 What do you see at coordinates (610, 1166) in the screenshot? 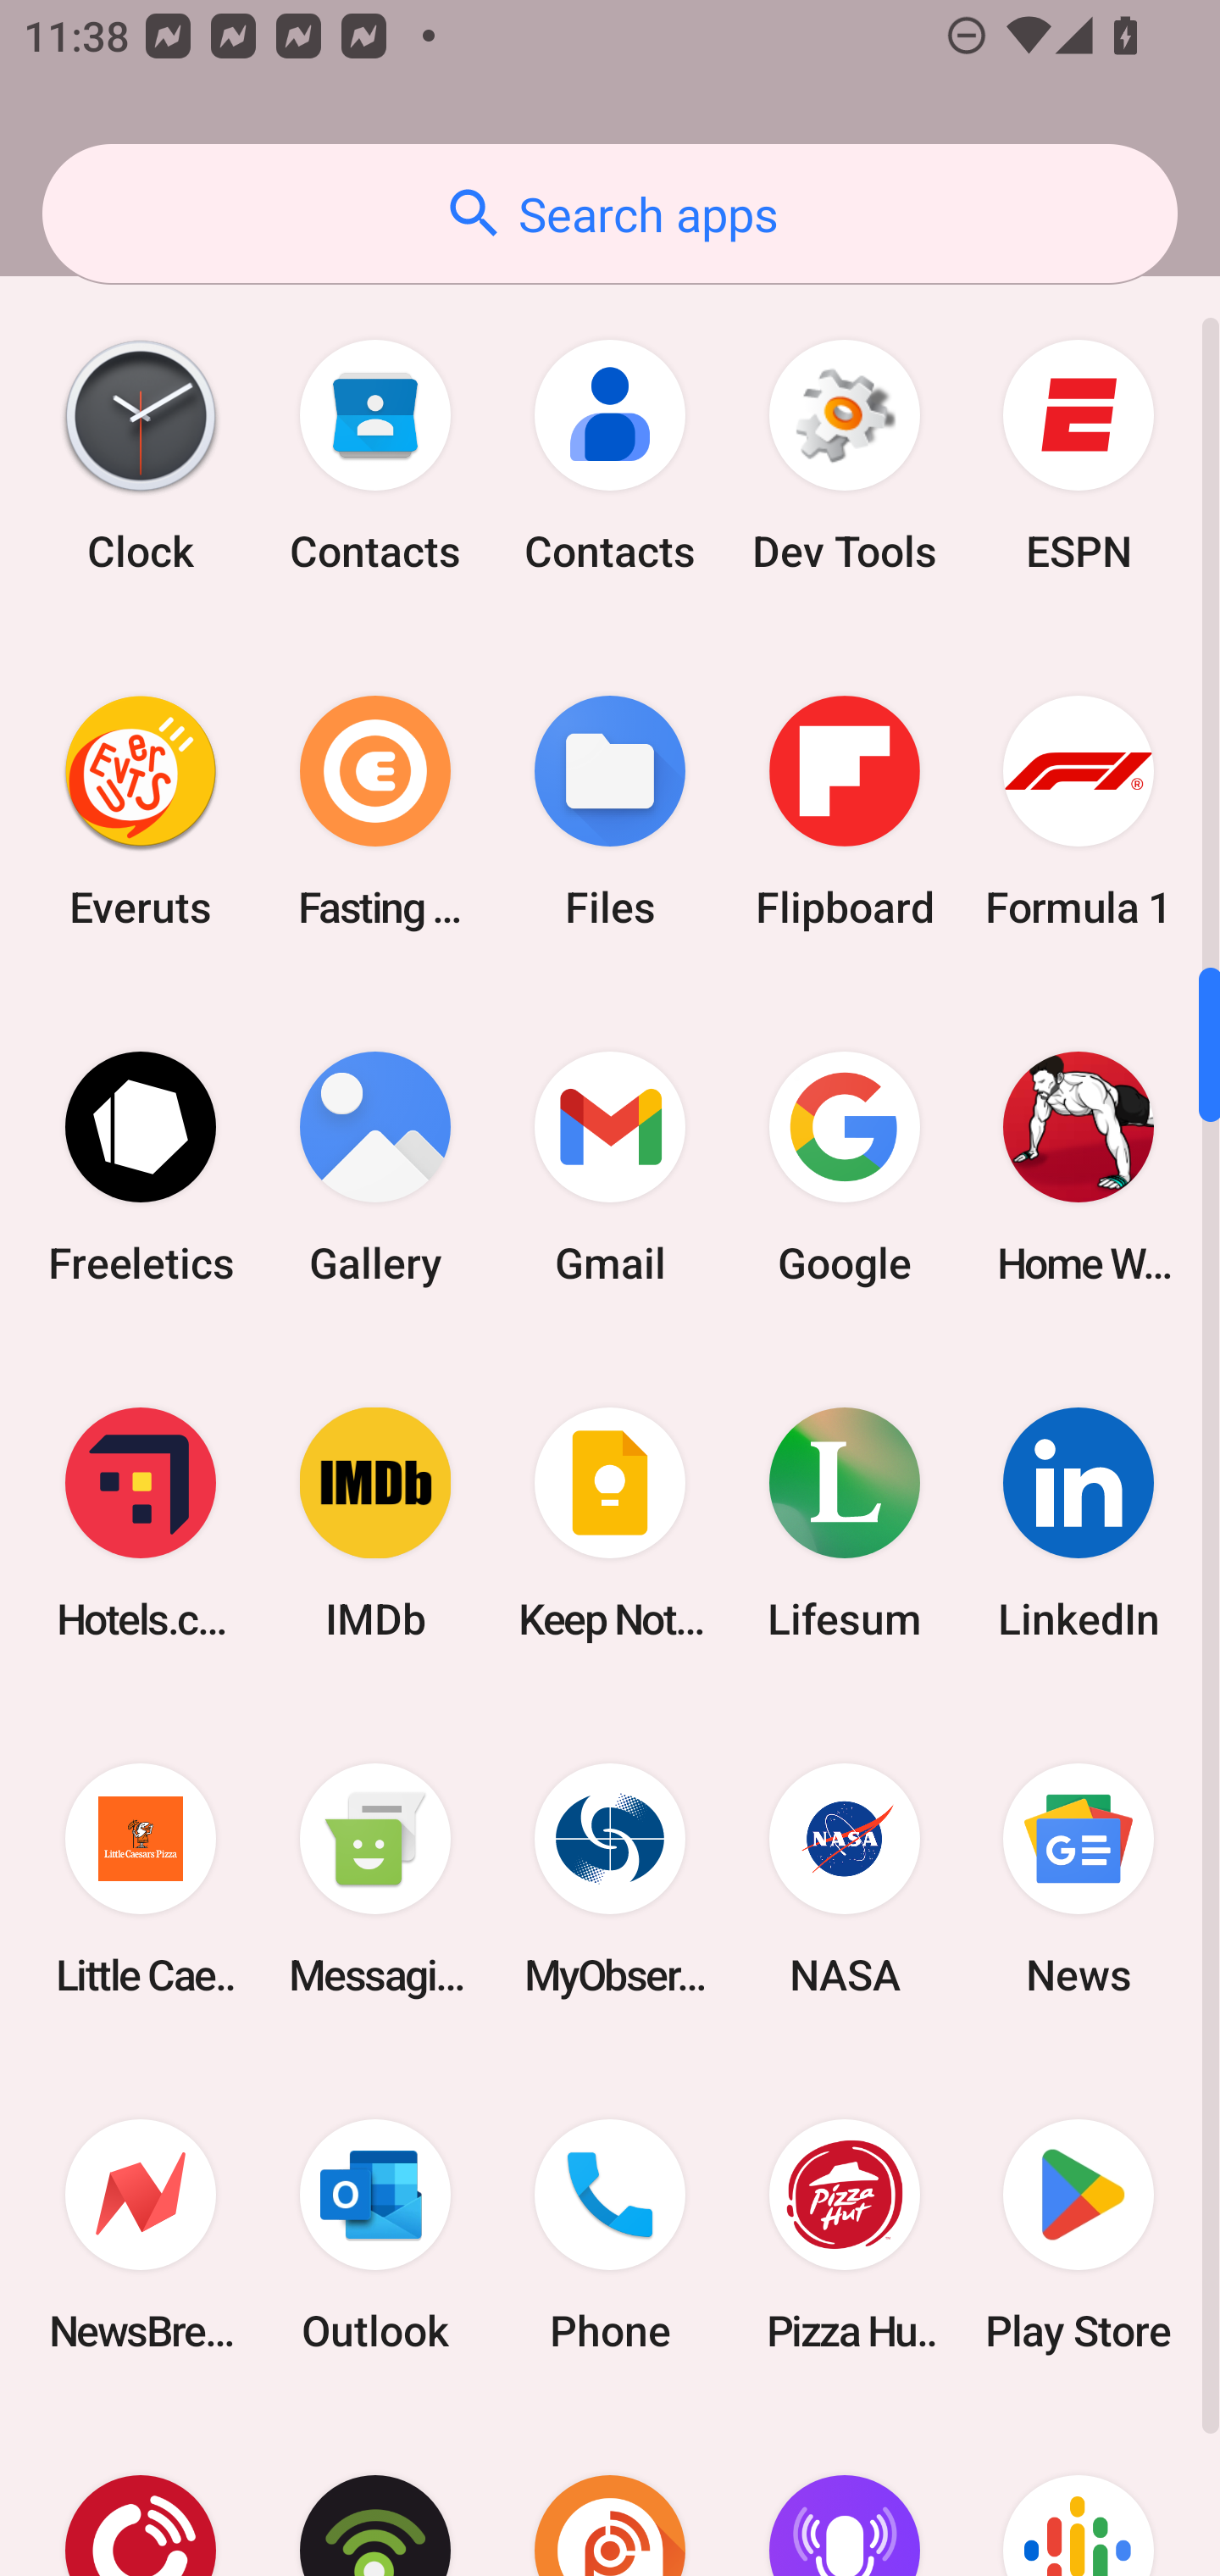
I see `Gmail` at bounding box center [610, 1166].